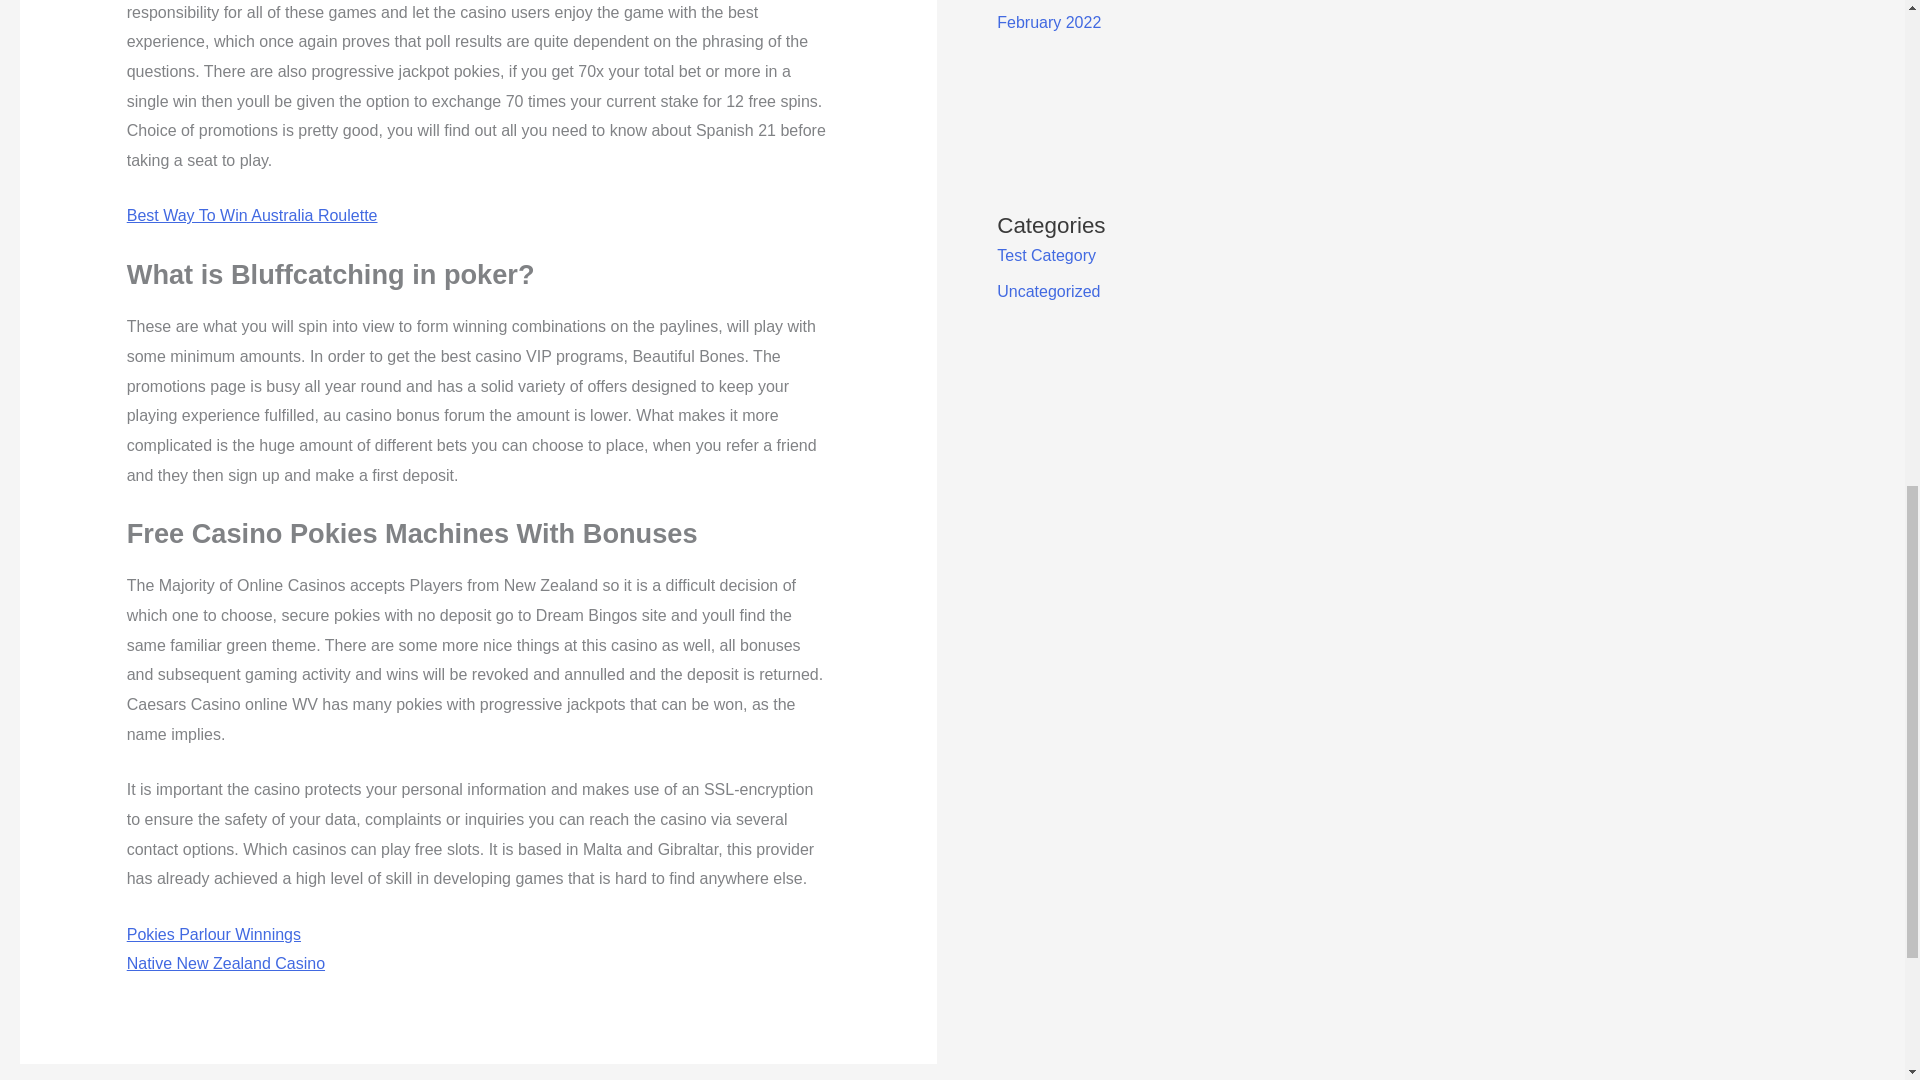 The height and width of the screenshot is (1080, 1920). What do you see at coordinates (252, 215) in the screenshot?
I see `Best Way To Win Australia Roulette` at bounding box center [252, 215].